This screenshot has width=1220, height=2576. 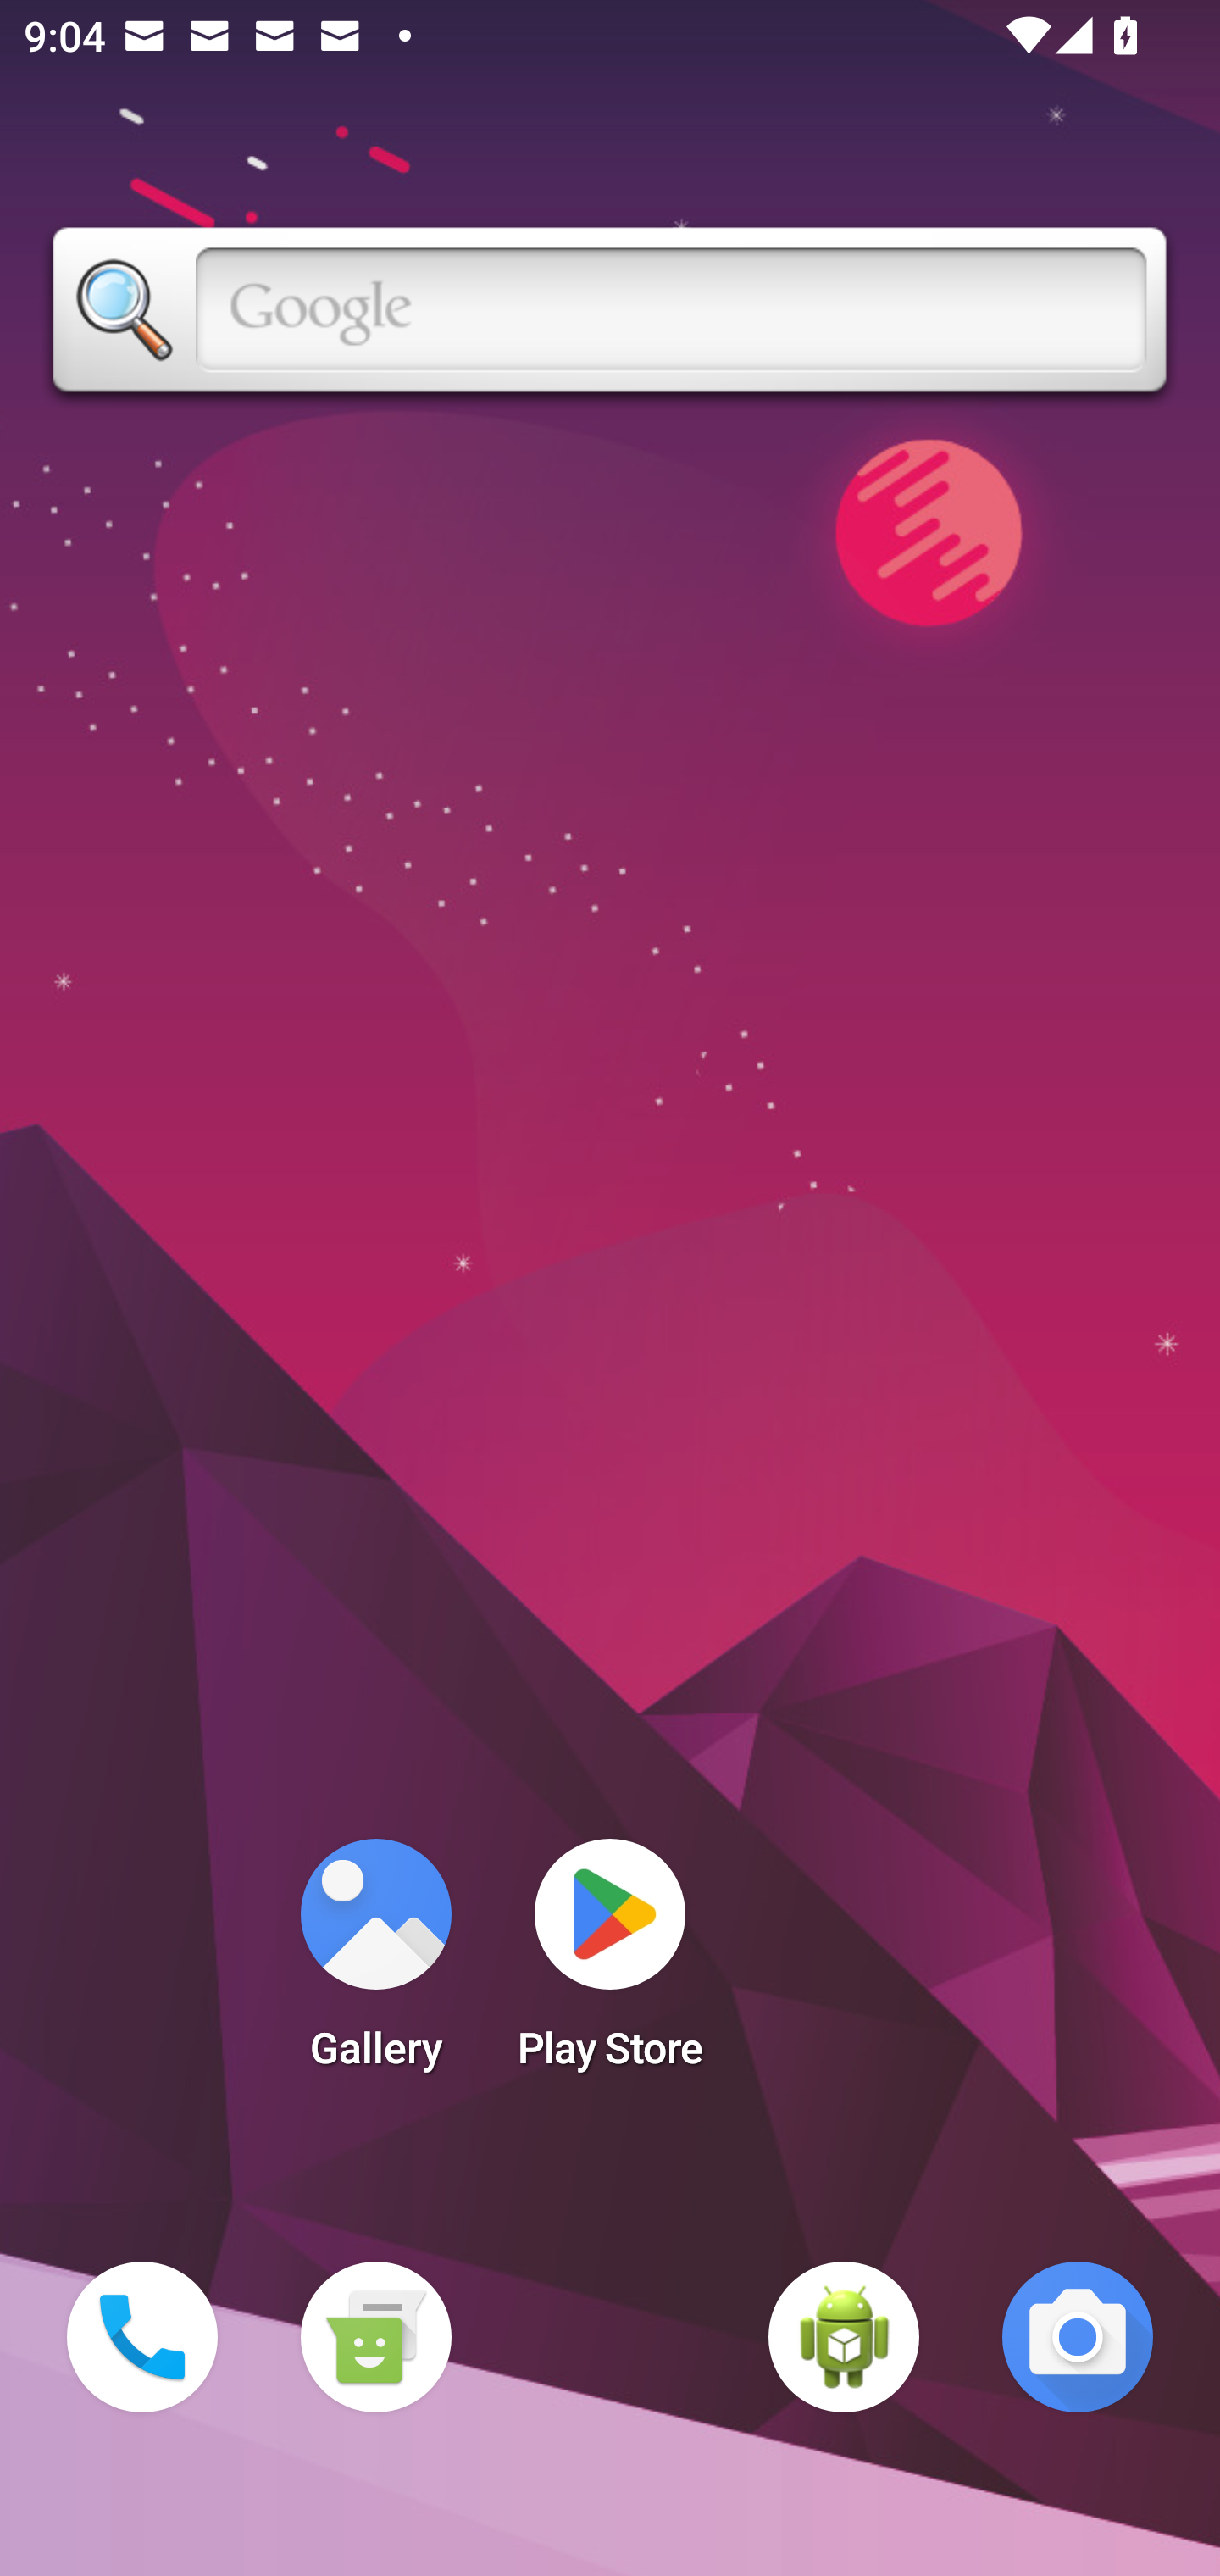 What do you see at coordinates (1078, 2337) in the screenshot?
I see `Camera` at bounding box center [1078, 2337].